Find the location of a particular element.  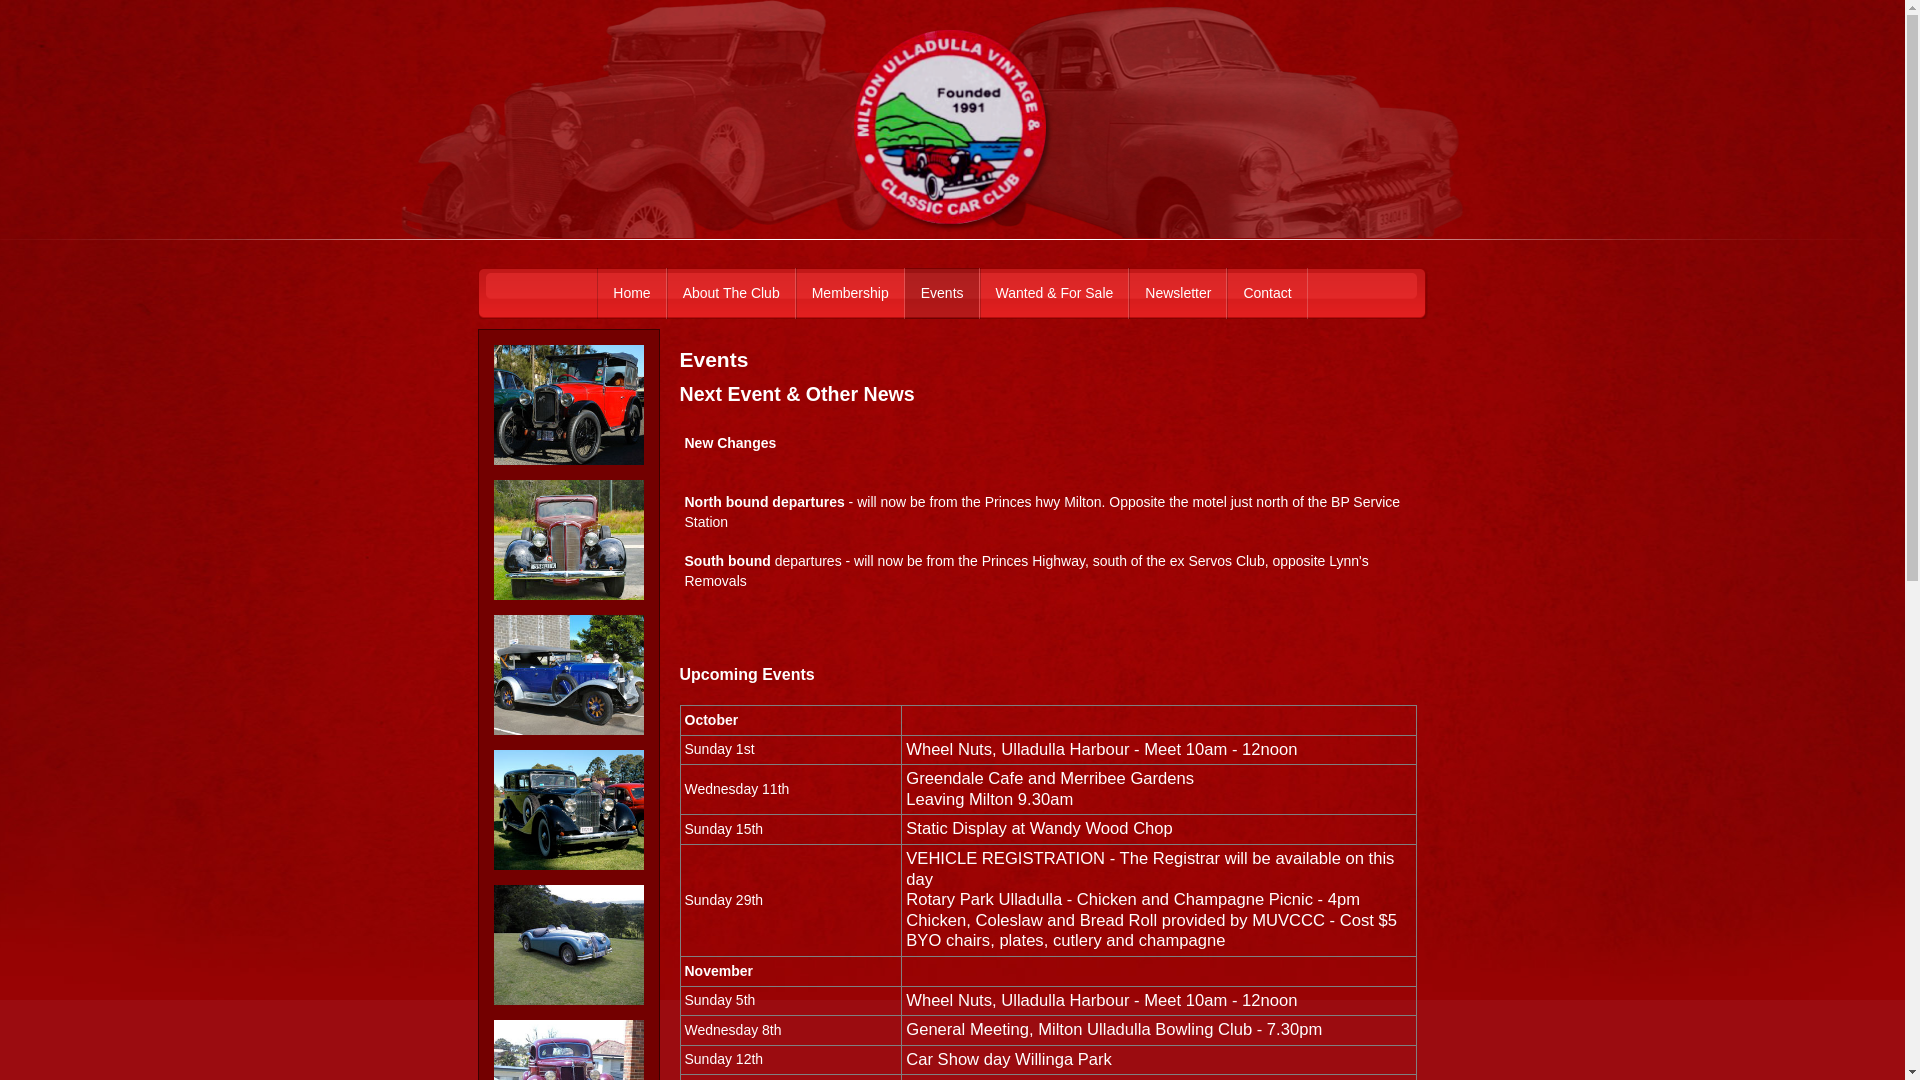

Newsletter is located at coordinates (1178, 294).